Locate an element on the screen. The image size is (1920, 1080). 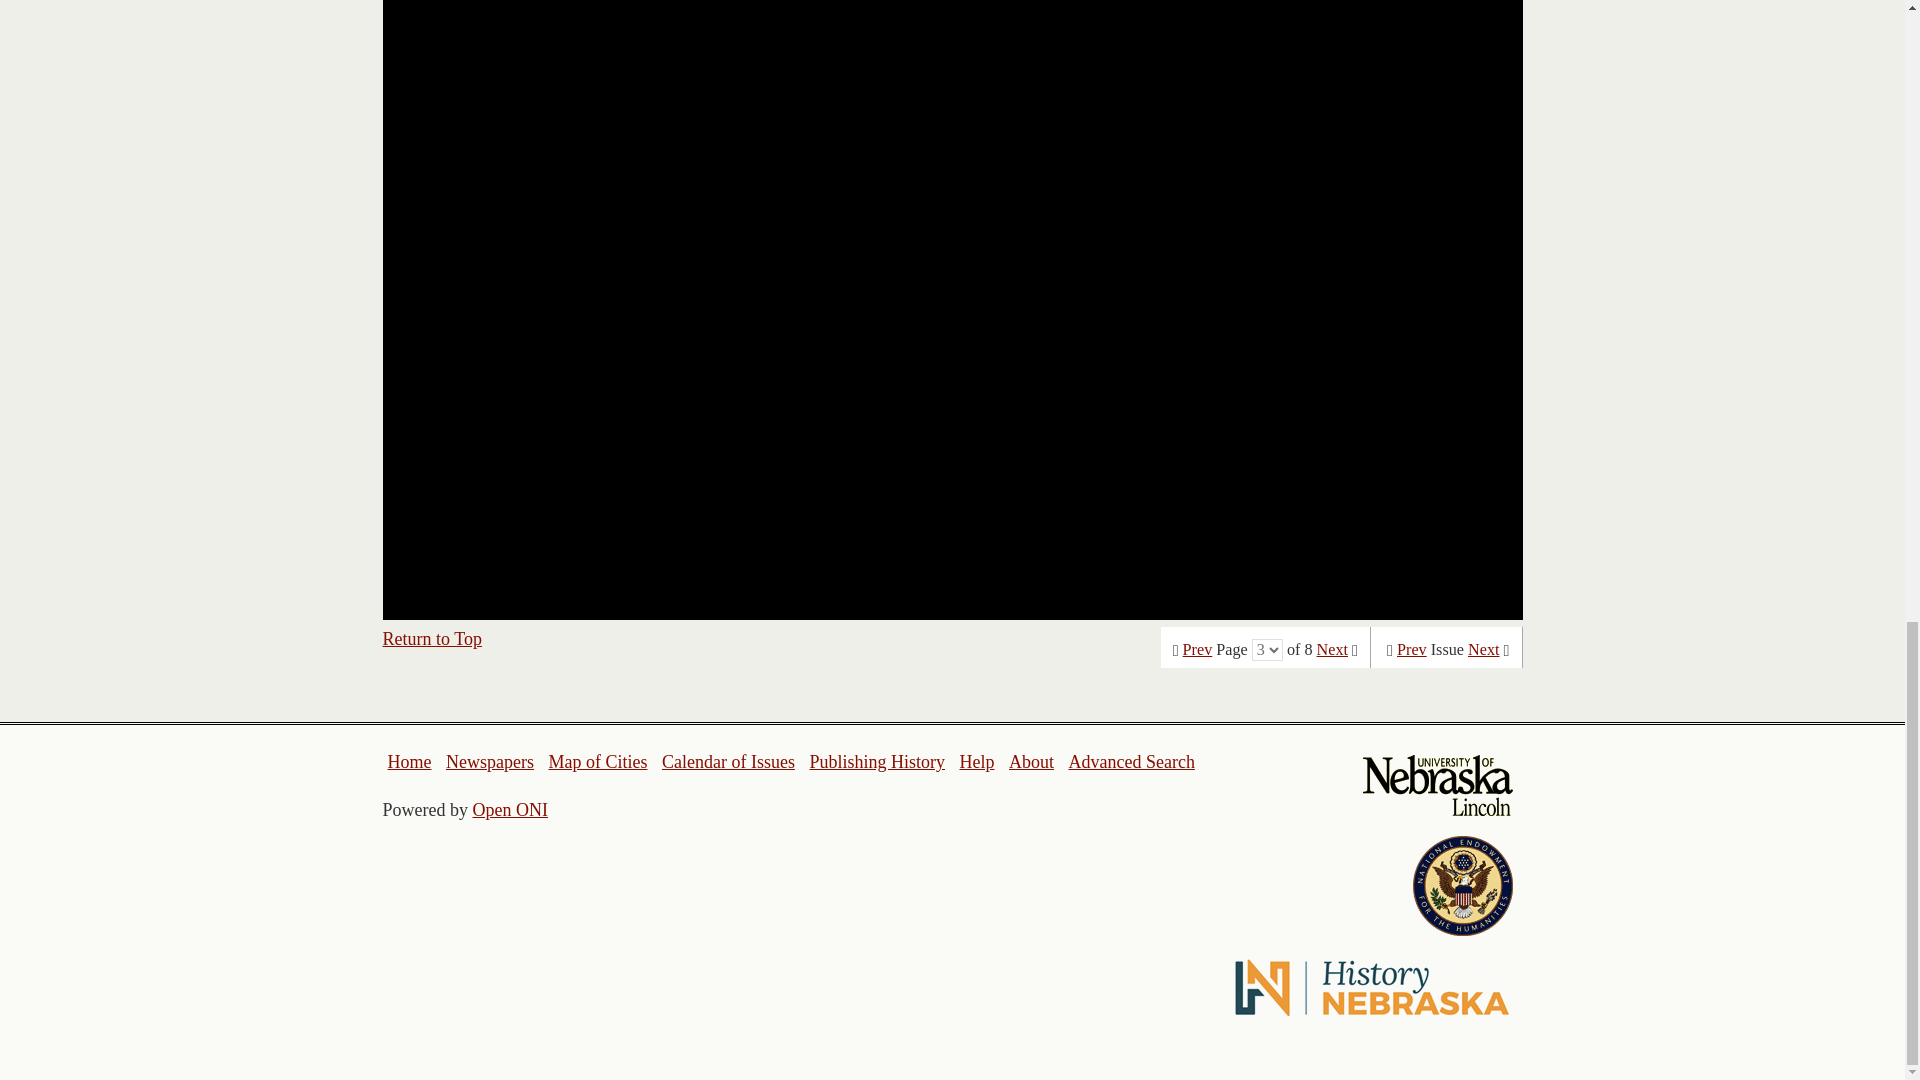
Map of Cities is located at coordinates (597, 762).